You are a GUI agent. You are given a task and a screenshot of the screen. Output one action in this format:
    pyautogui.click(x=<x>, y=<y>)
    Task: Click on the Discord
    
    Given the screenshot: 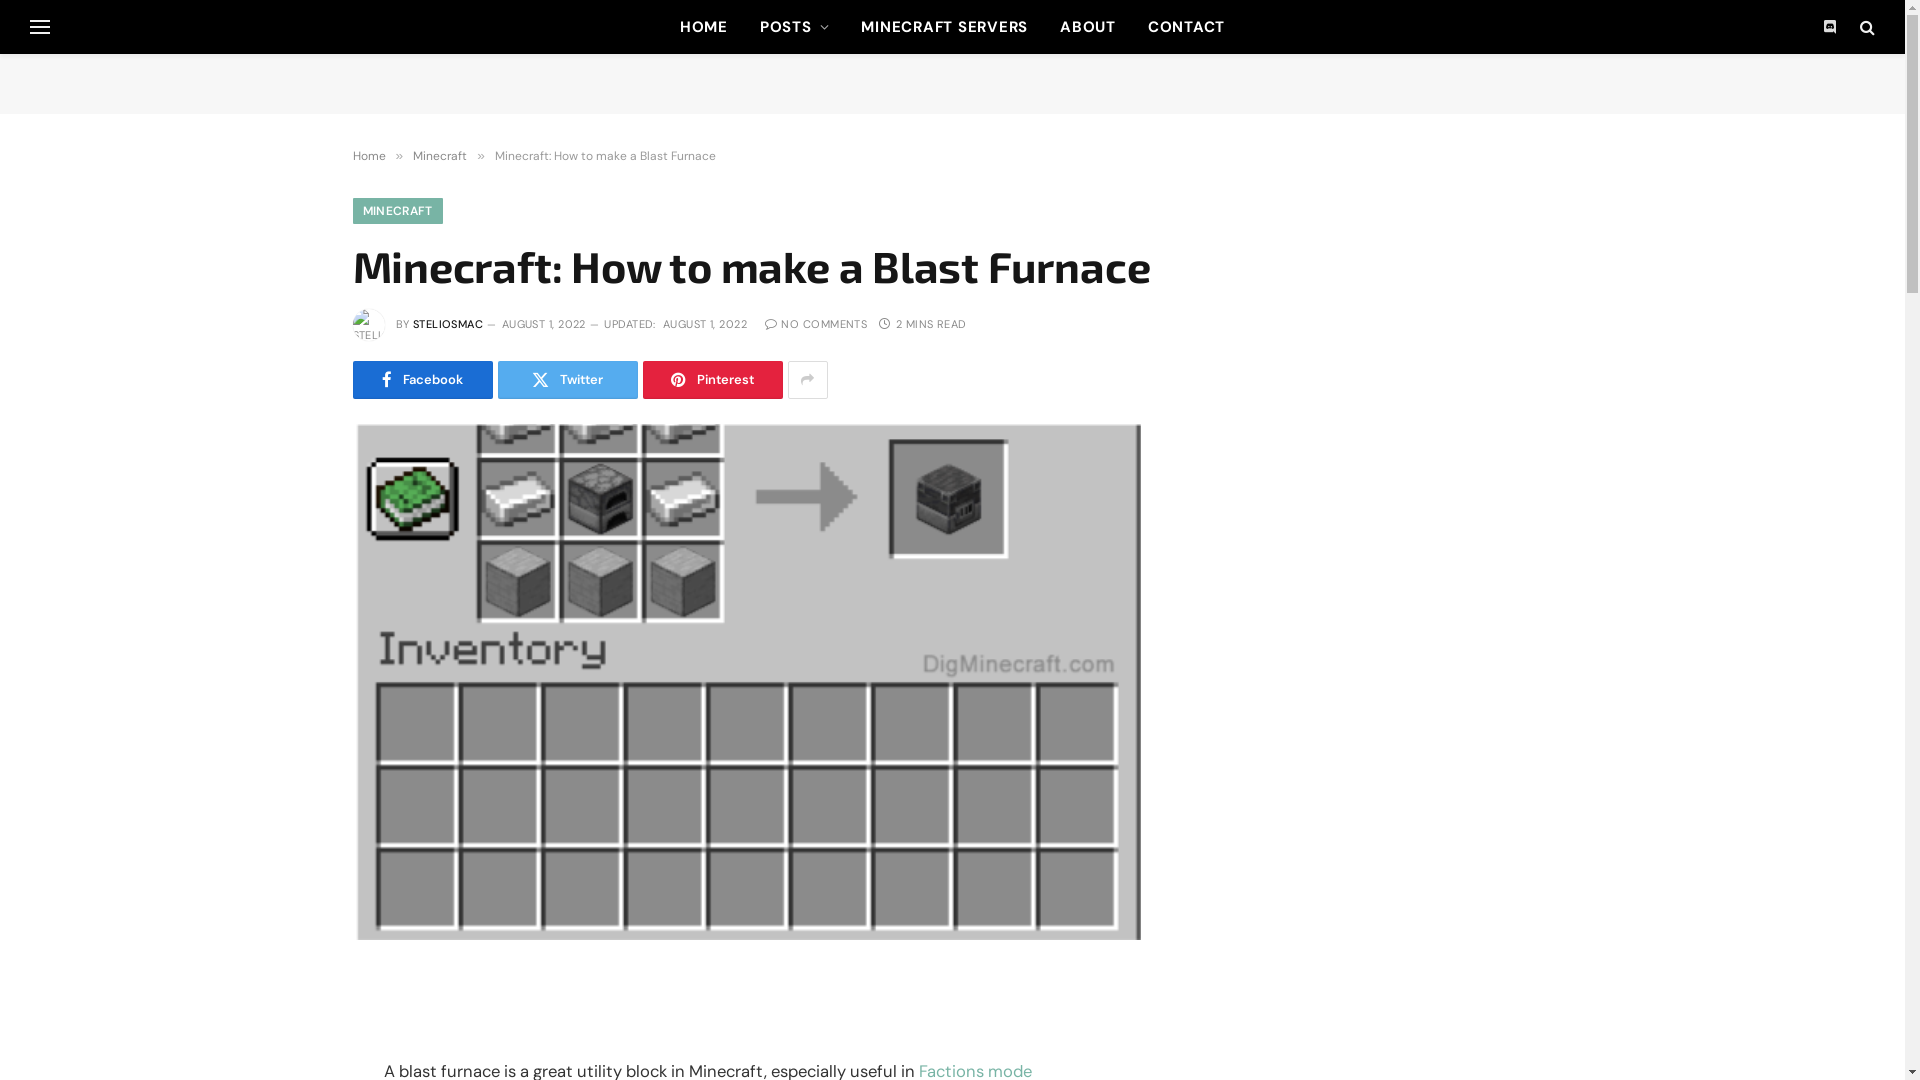 What is the action you would take?
    pyautogui.click(x=1830, y=26)
    